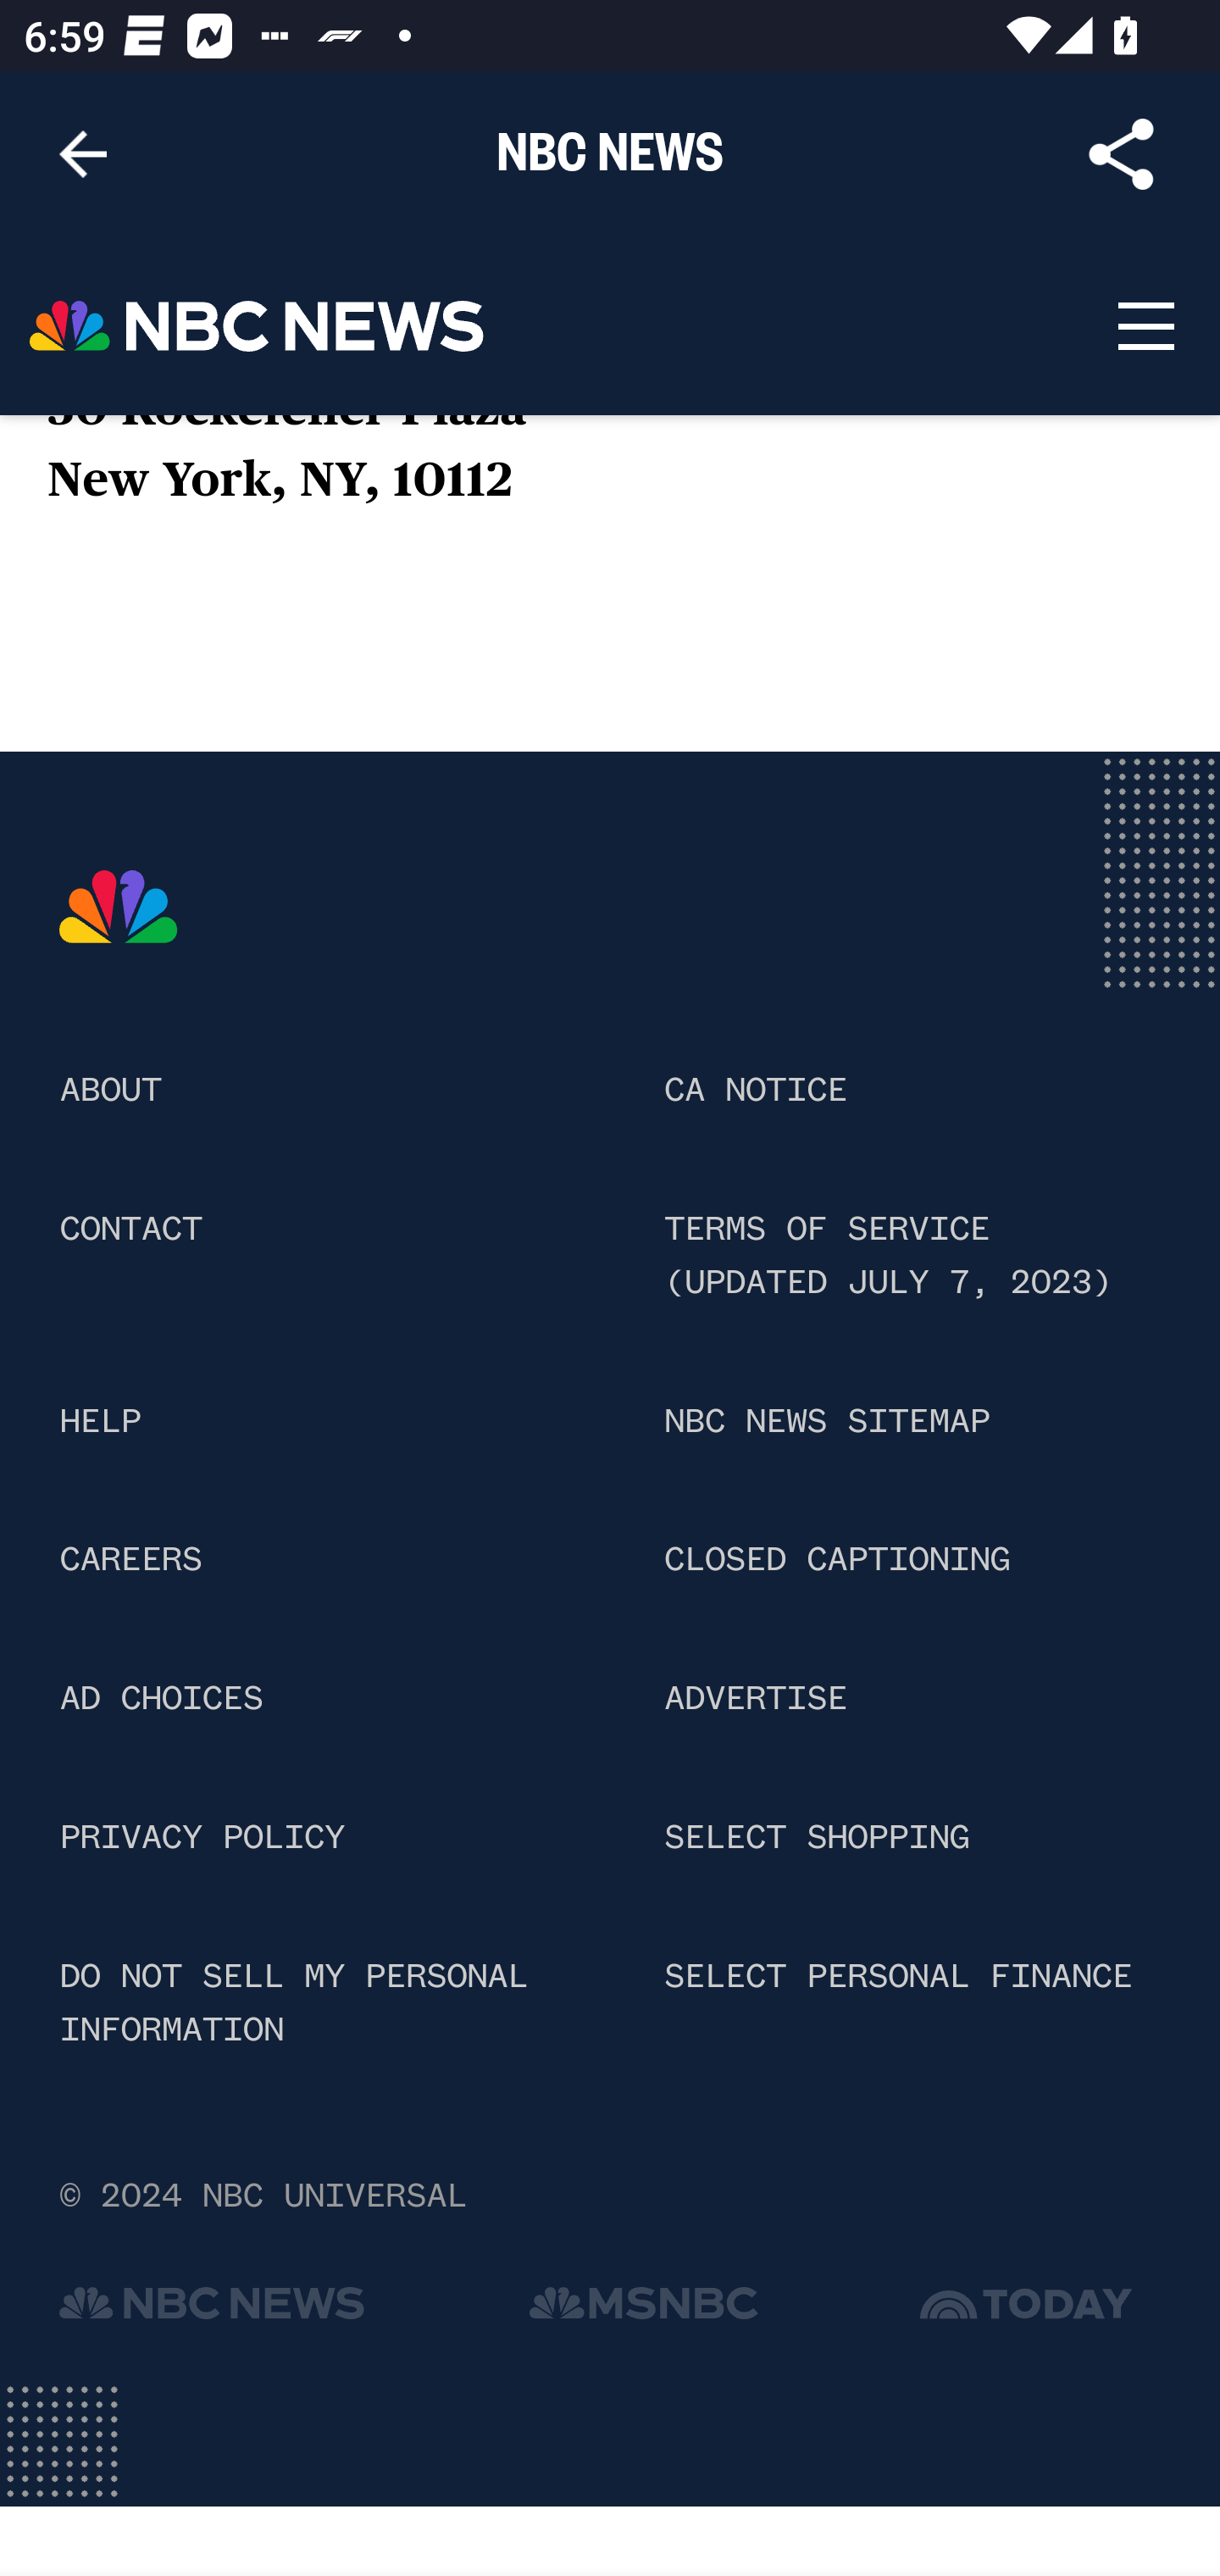 This screenshot has width=1220, height=2576. I want to click on NBC NEWS SITEMAP, so click(825, 1422).